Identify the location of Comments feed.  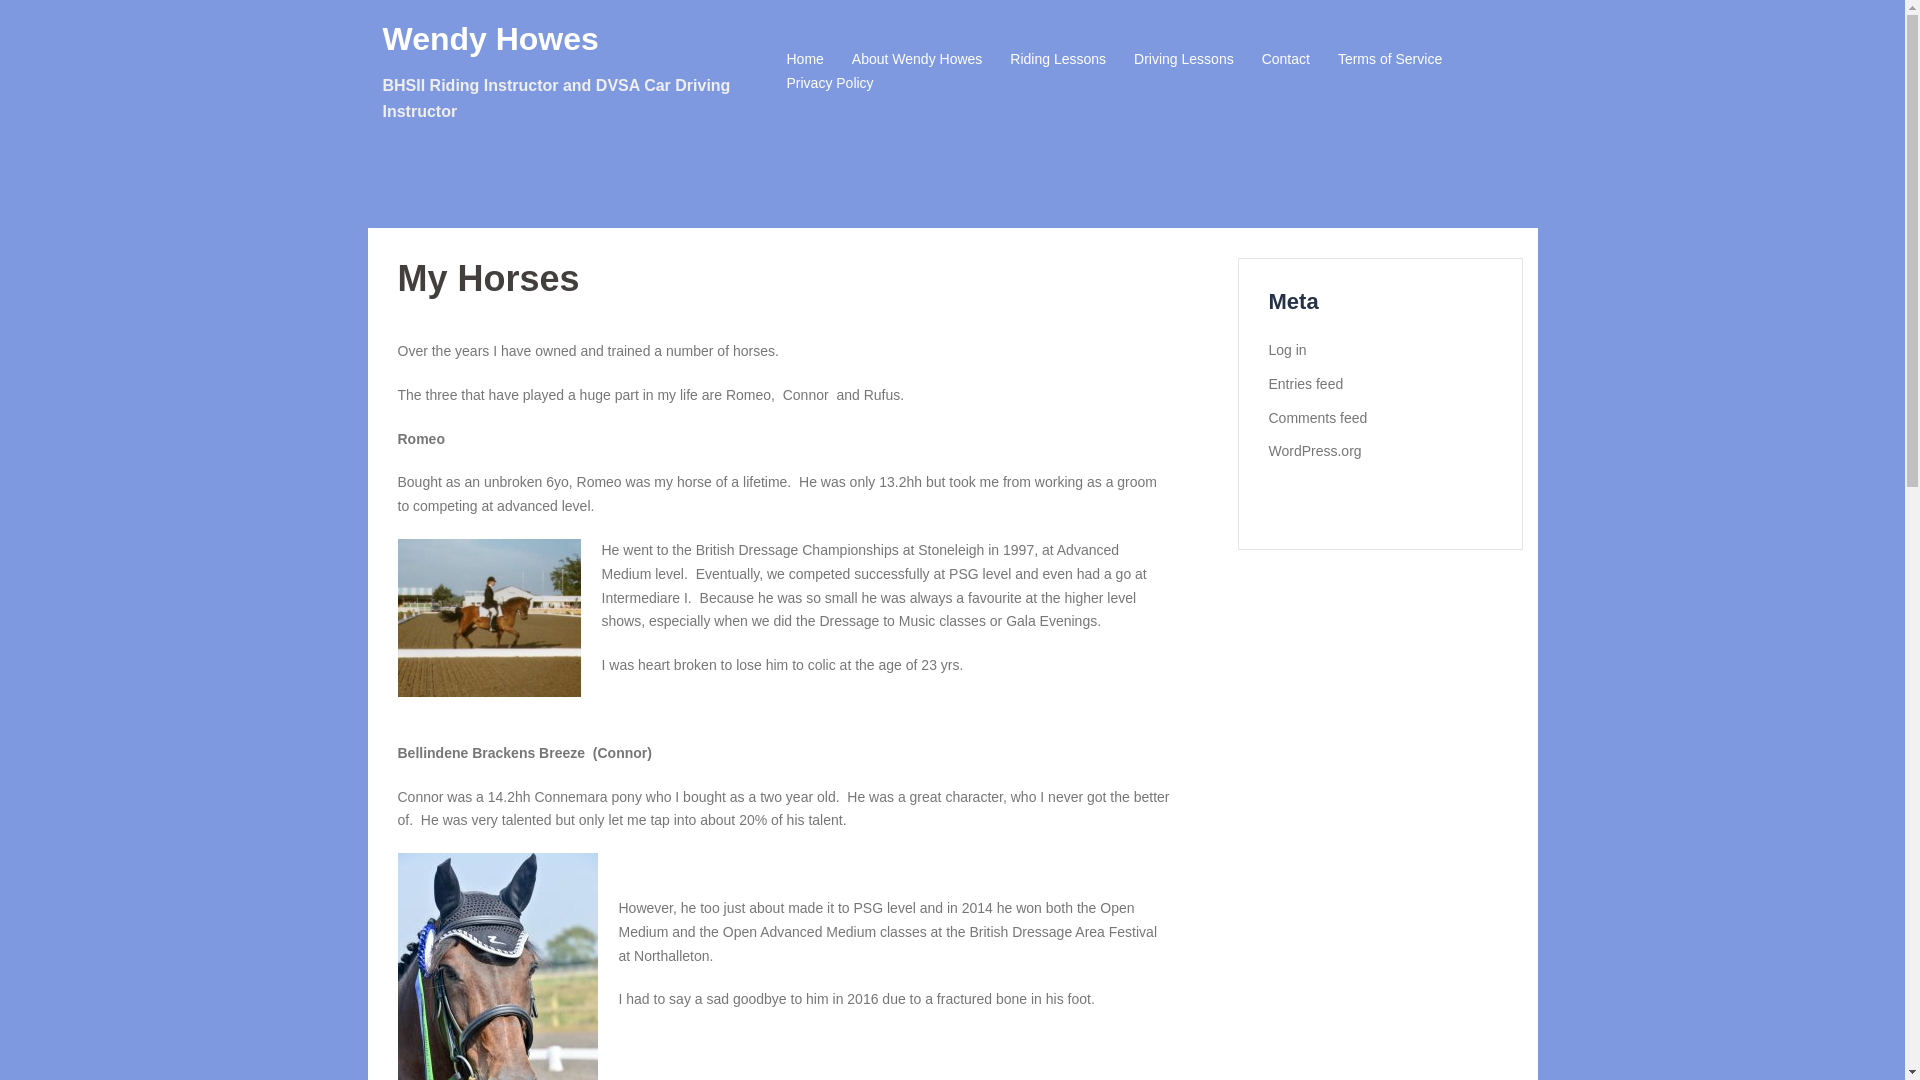
(1317, 418).